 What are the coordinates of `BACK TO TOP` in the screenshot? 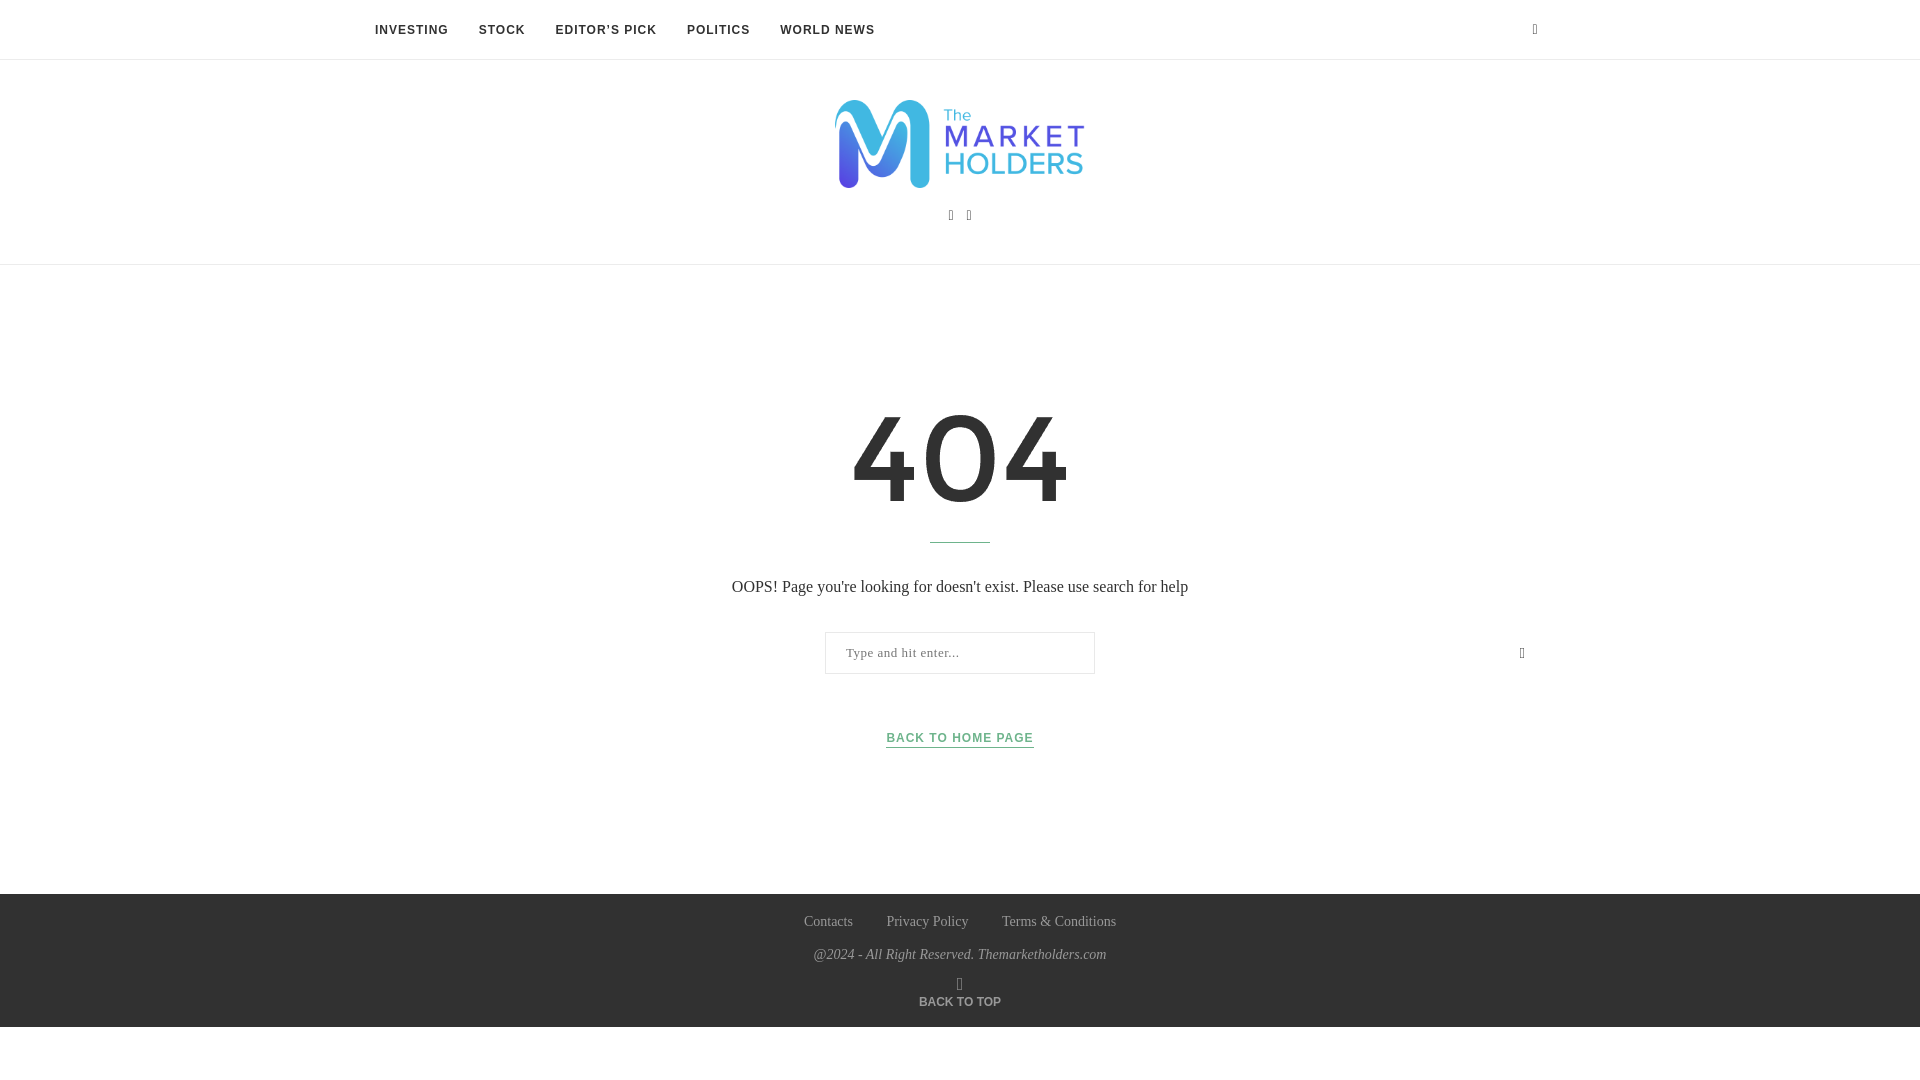 It's located at (960, 1000).